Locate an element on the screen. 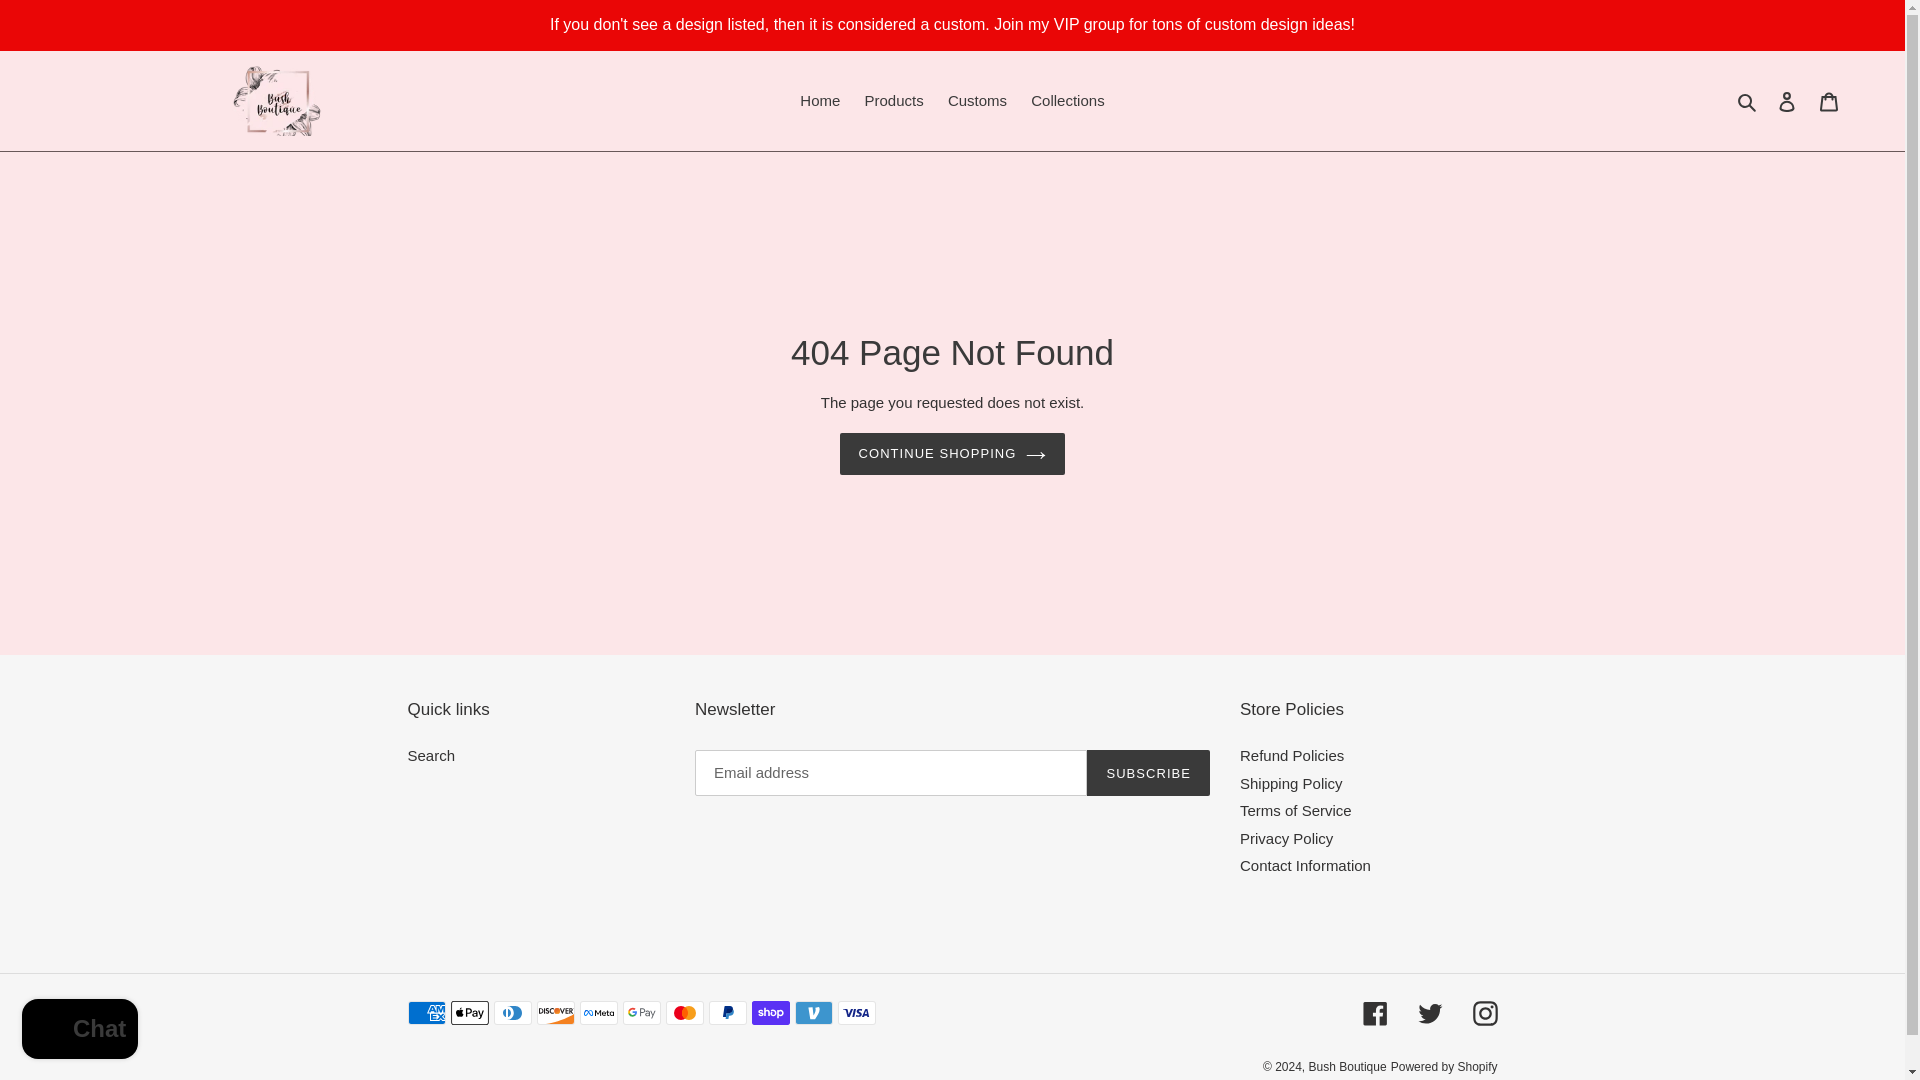  Collections is located at coordinates (1067, 101).